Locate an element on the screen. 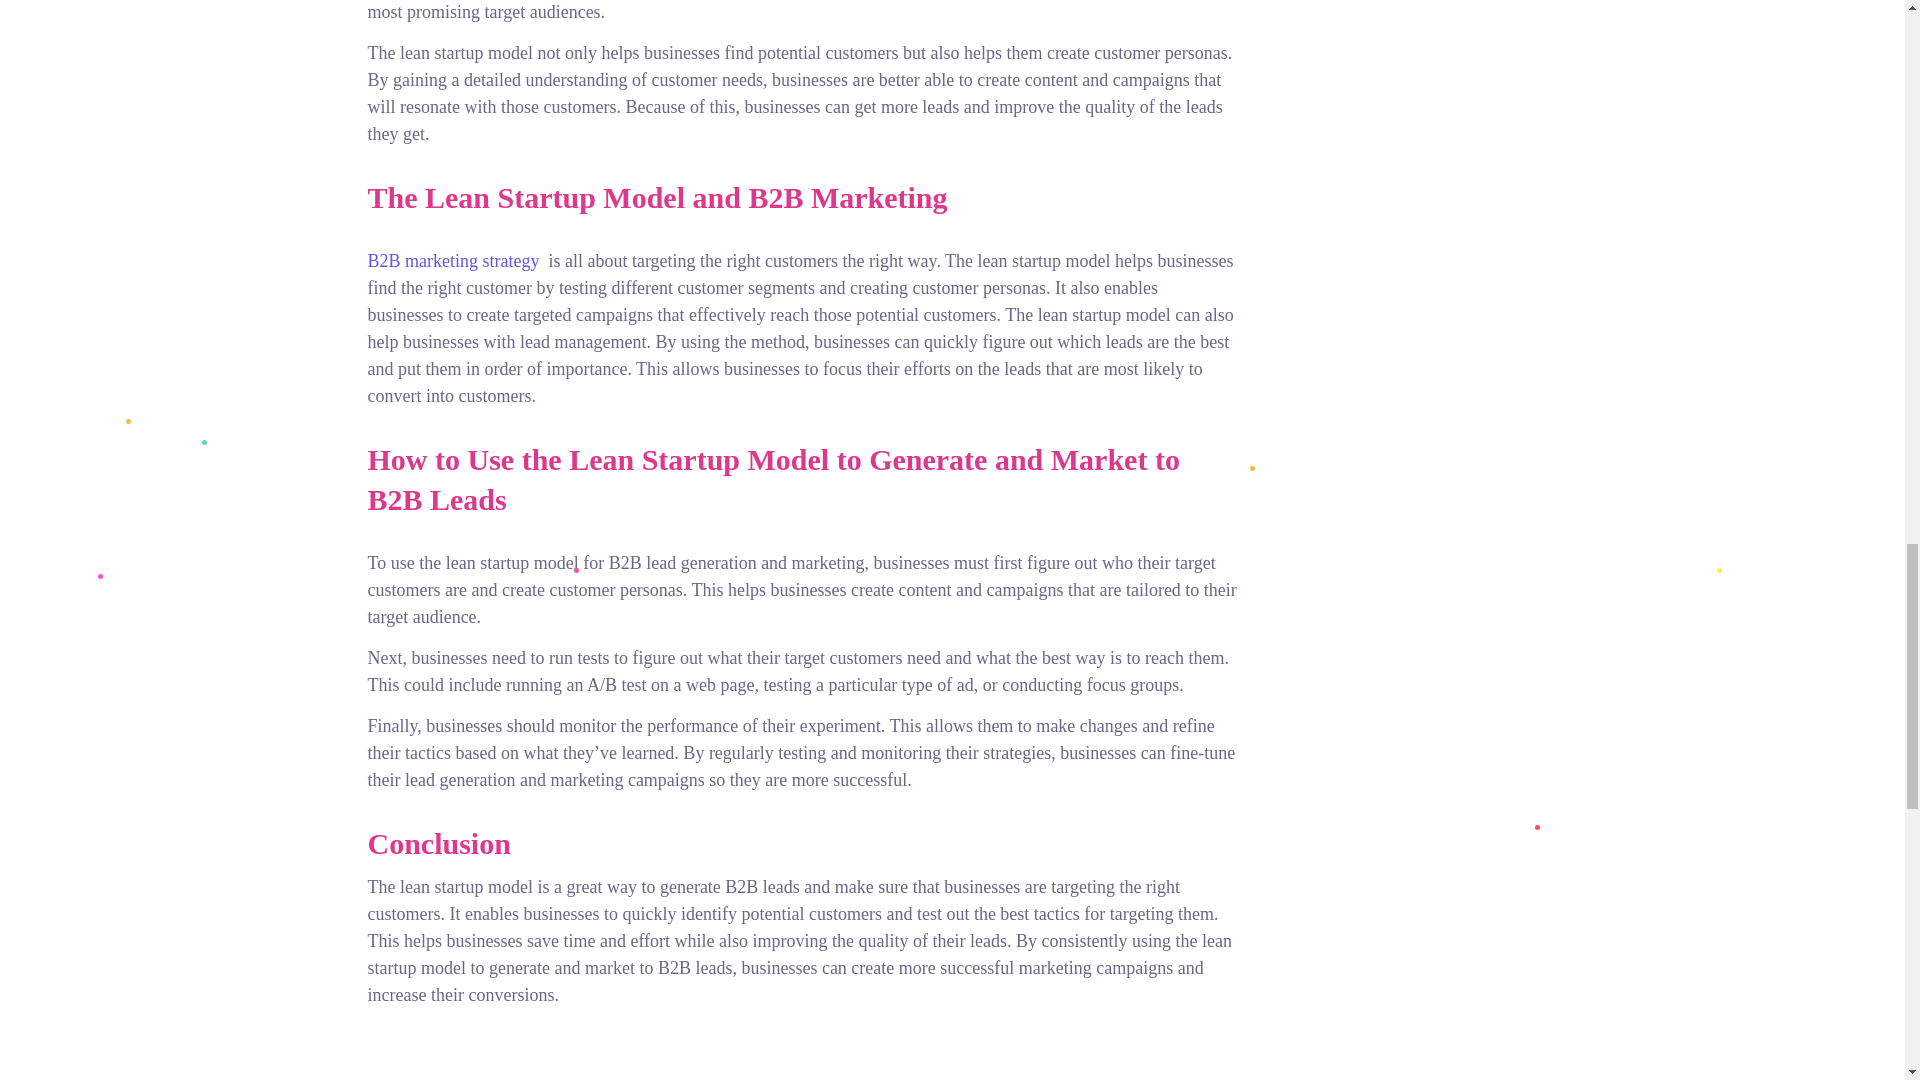 The height and width of the screenshot is (1080, 1920). B2B marketing strategy is located at coordinates (454, 260).